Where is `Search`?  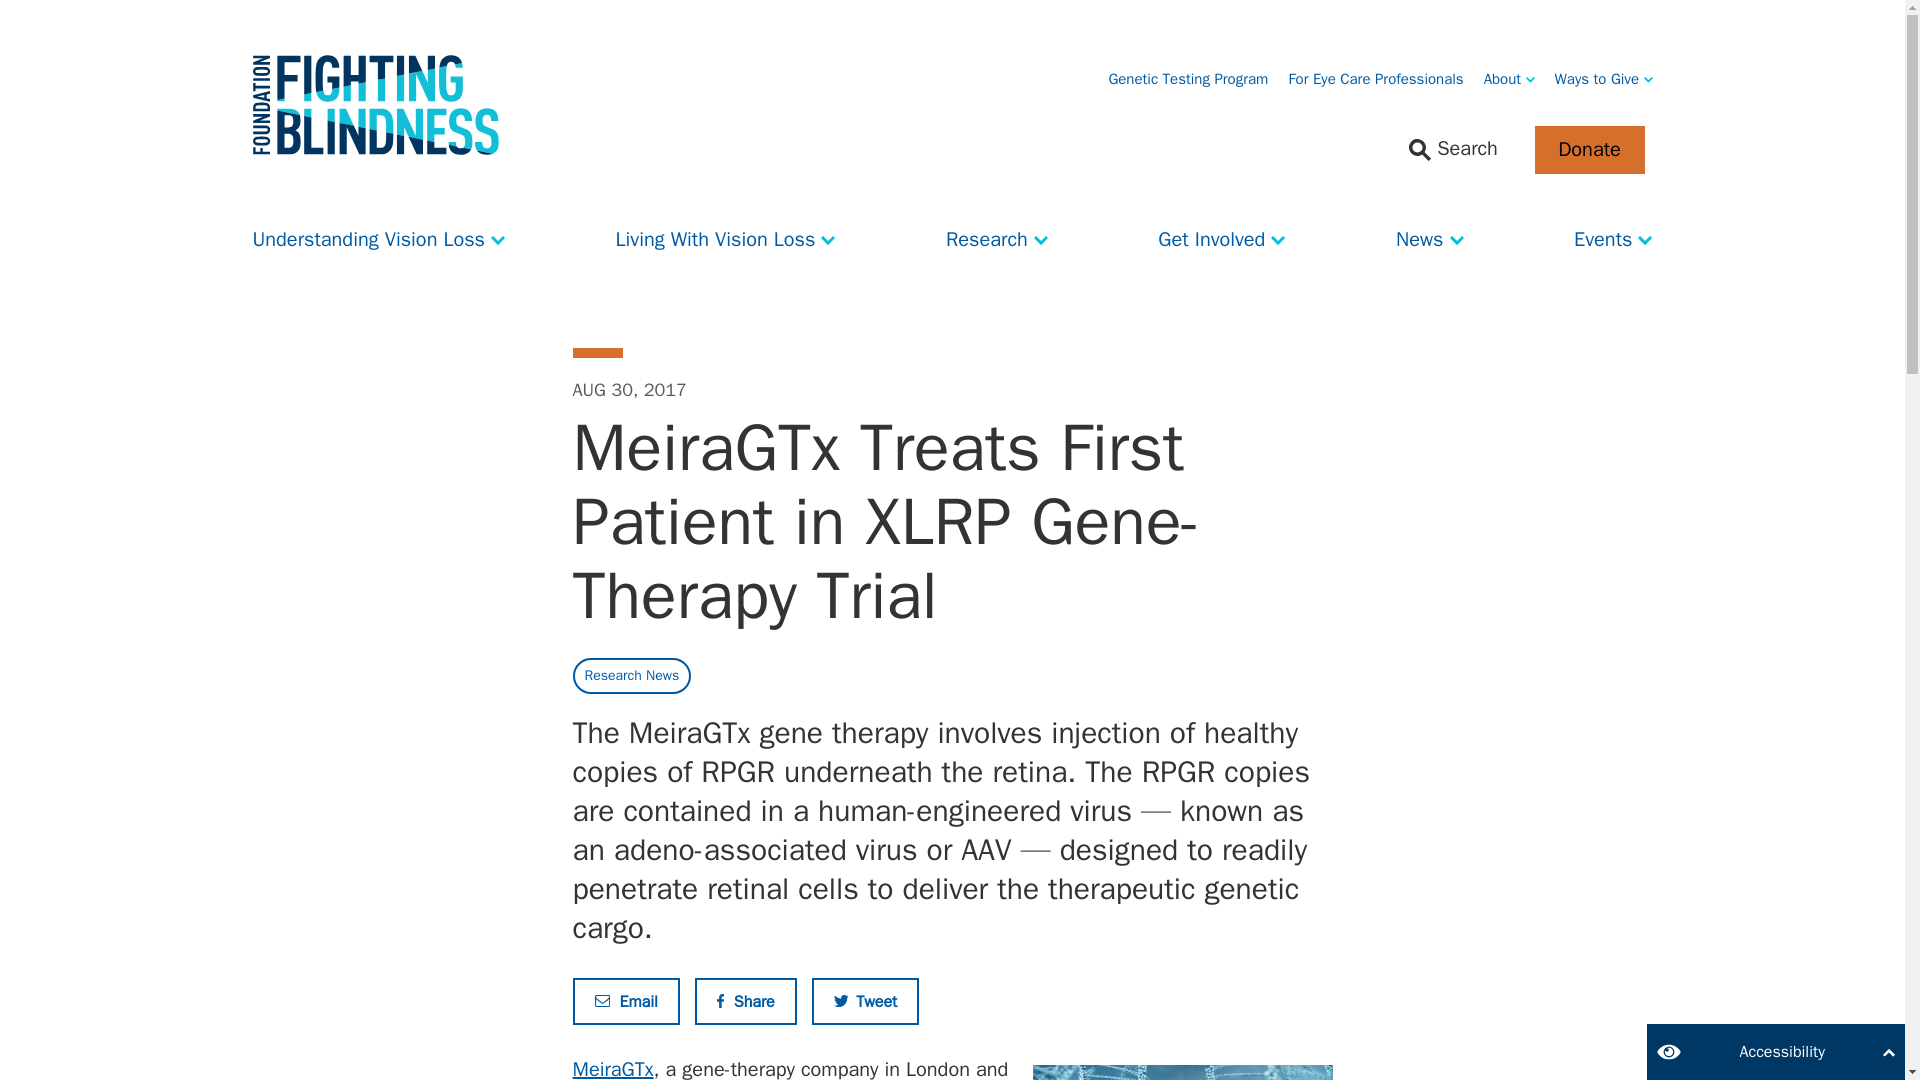
Search is located at coordinates (1453, 150).